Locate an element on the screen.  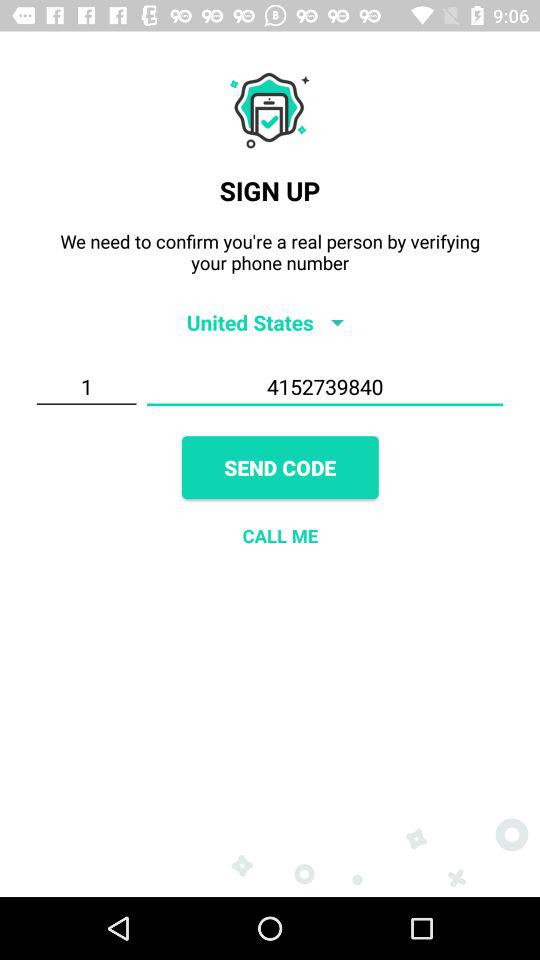
click the 1 item is located at coordinates (86, 387).